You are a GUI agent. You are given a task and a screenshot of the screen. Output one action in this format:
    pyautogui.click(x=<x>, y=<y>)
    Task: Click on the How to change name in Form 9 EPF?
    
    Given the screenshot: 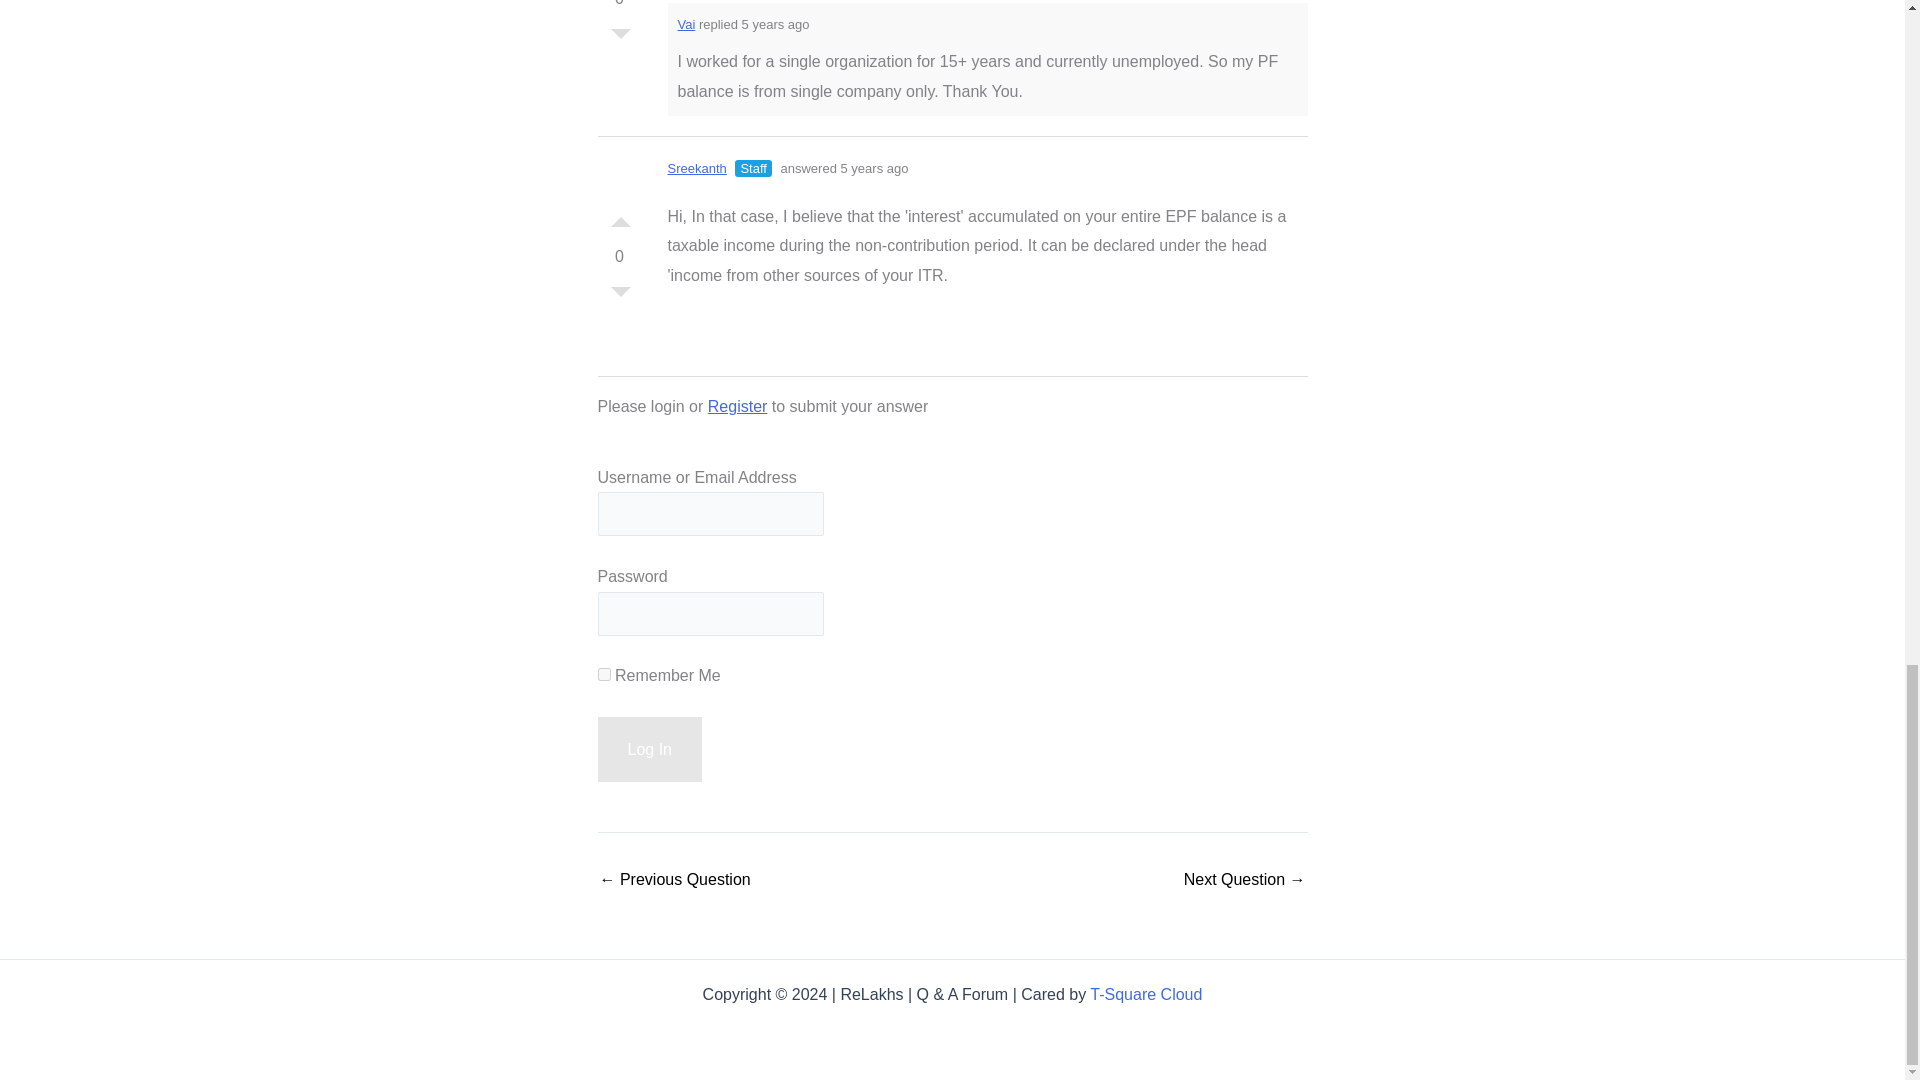 What is the action you would take?
    pyautogui.click(x=674, y=879)
    